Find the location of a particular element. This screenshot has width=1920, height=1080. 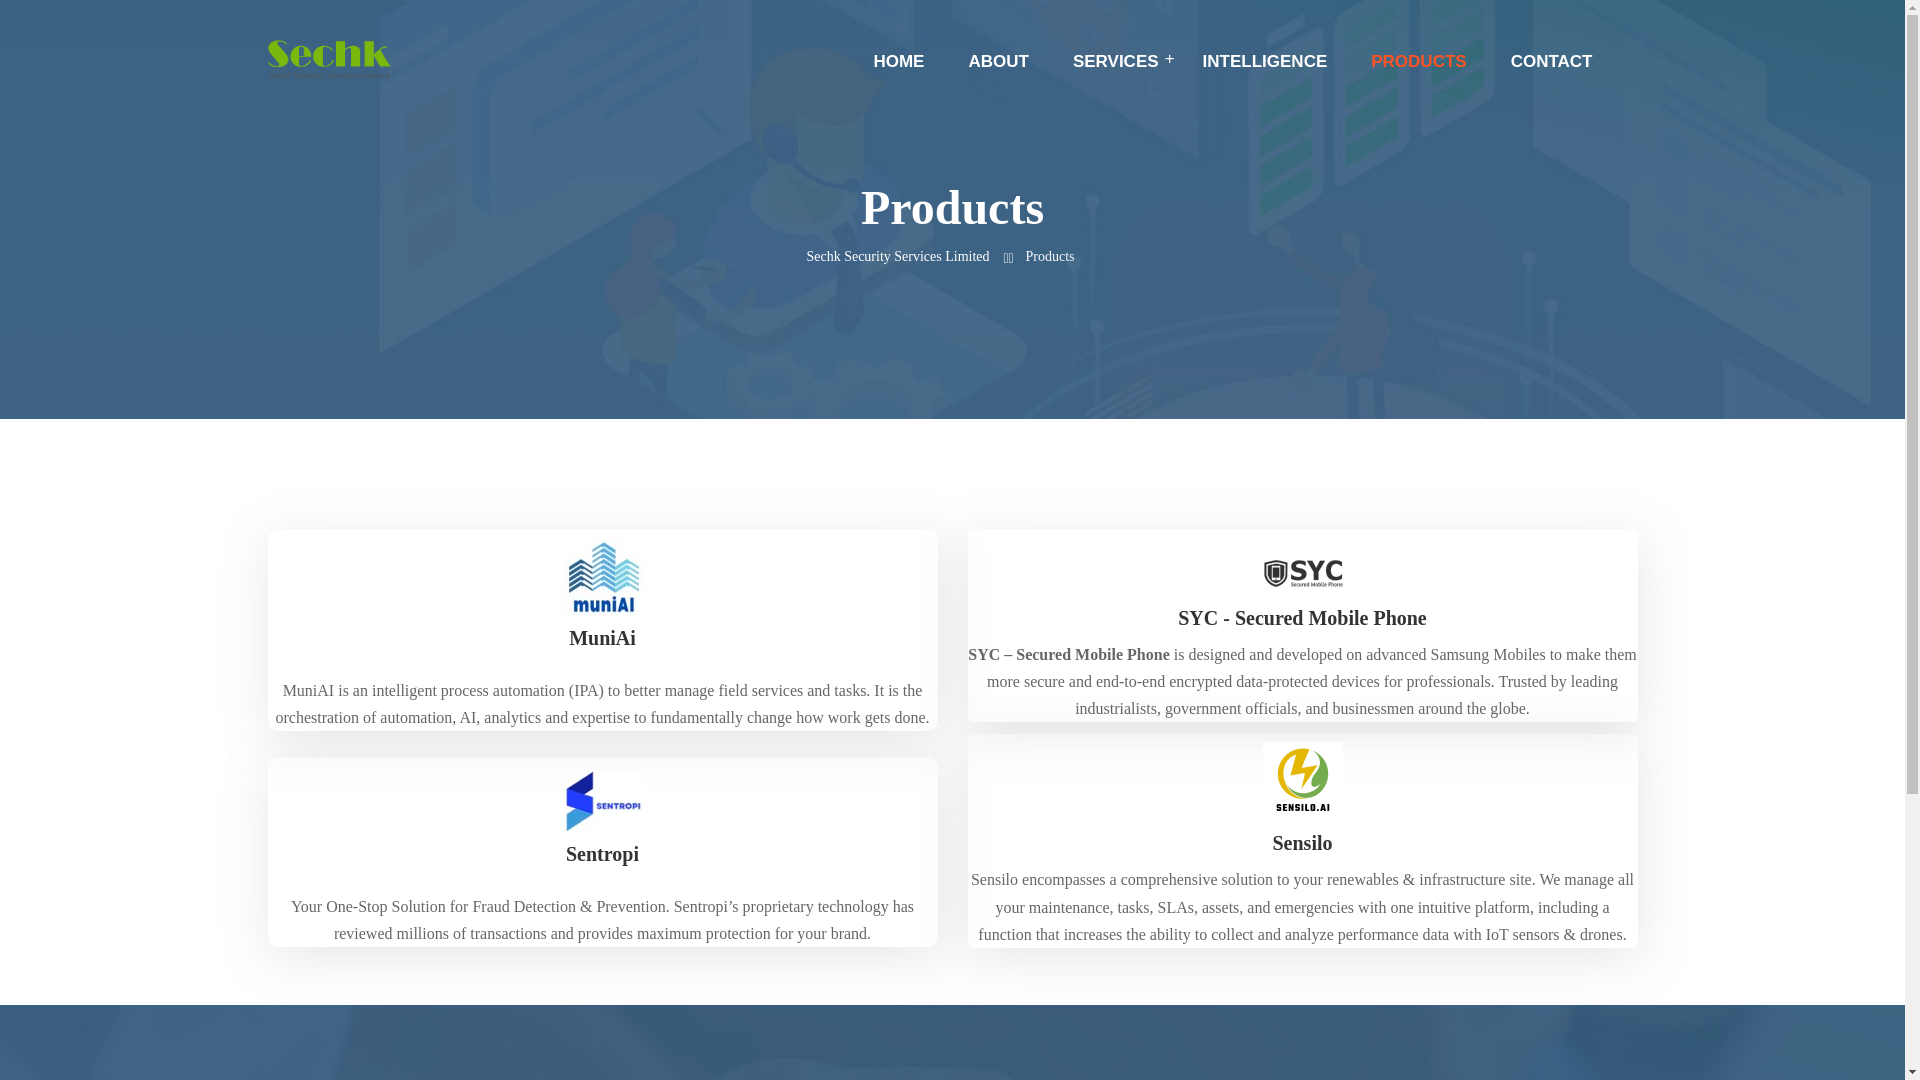

PRODUCTS is located at coordinates (1418, 62).